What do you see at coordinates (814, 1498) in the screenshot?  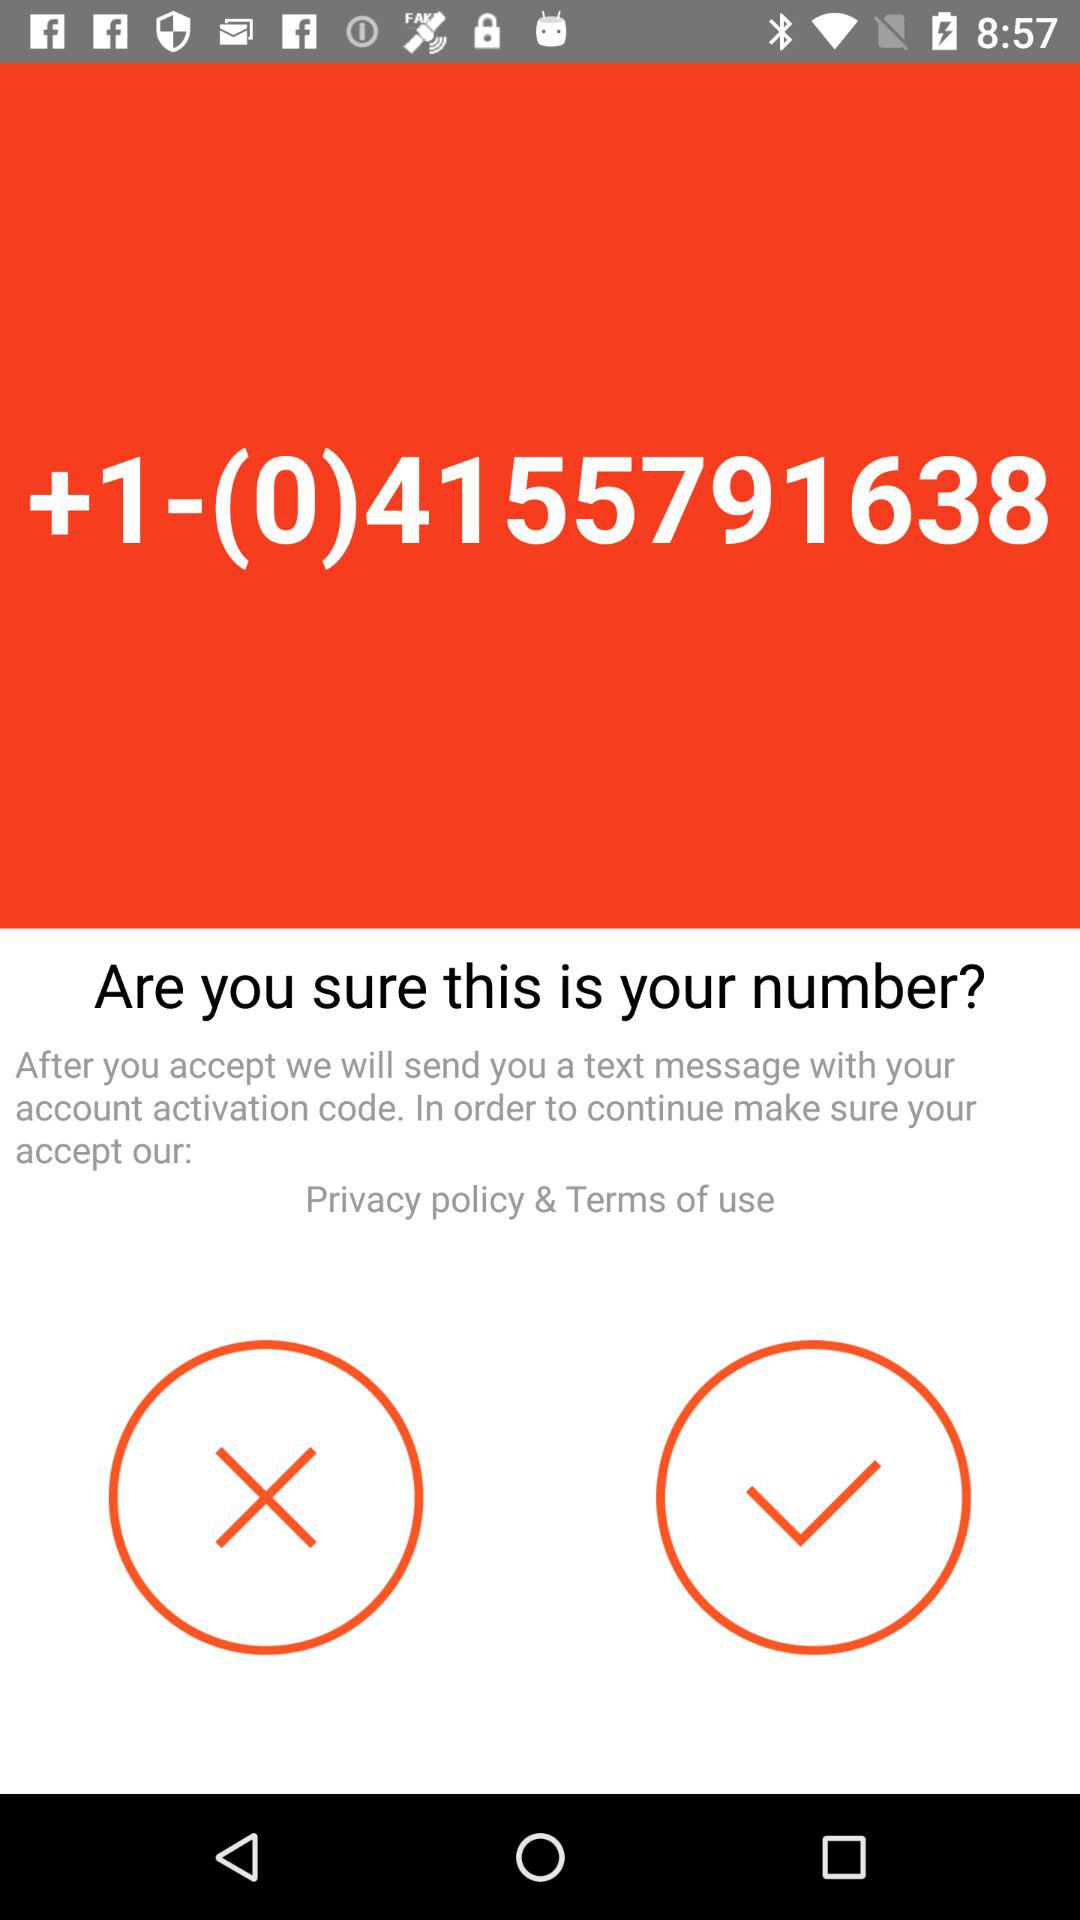 I see `confirm phone number` at bounding box center [814, 1498].